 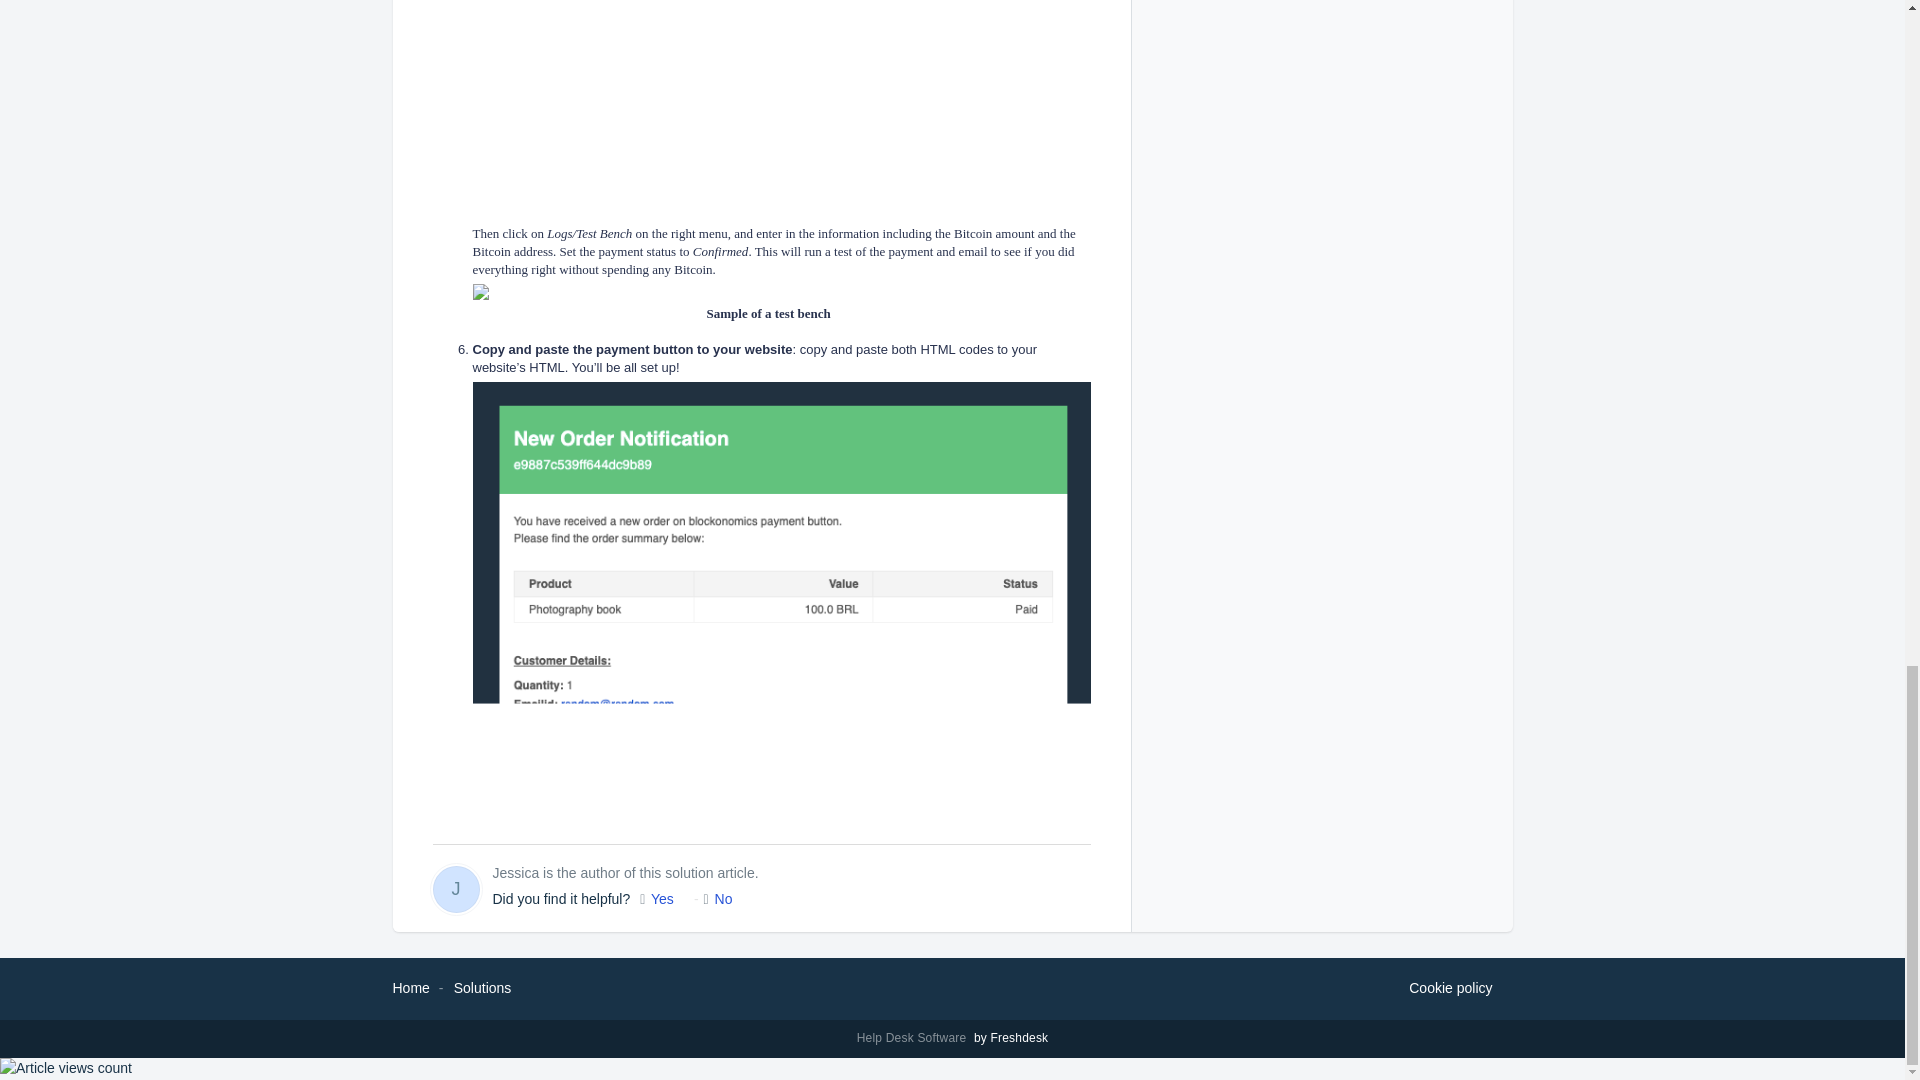 I want to click on Help Desk Software, so click(x=914, y=1038).